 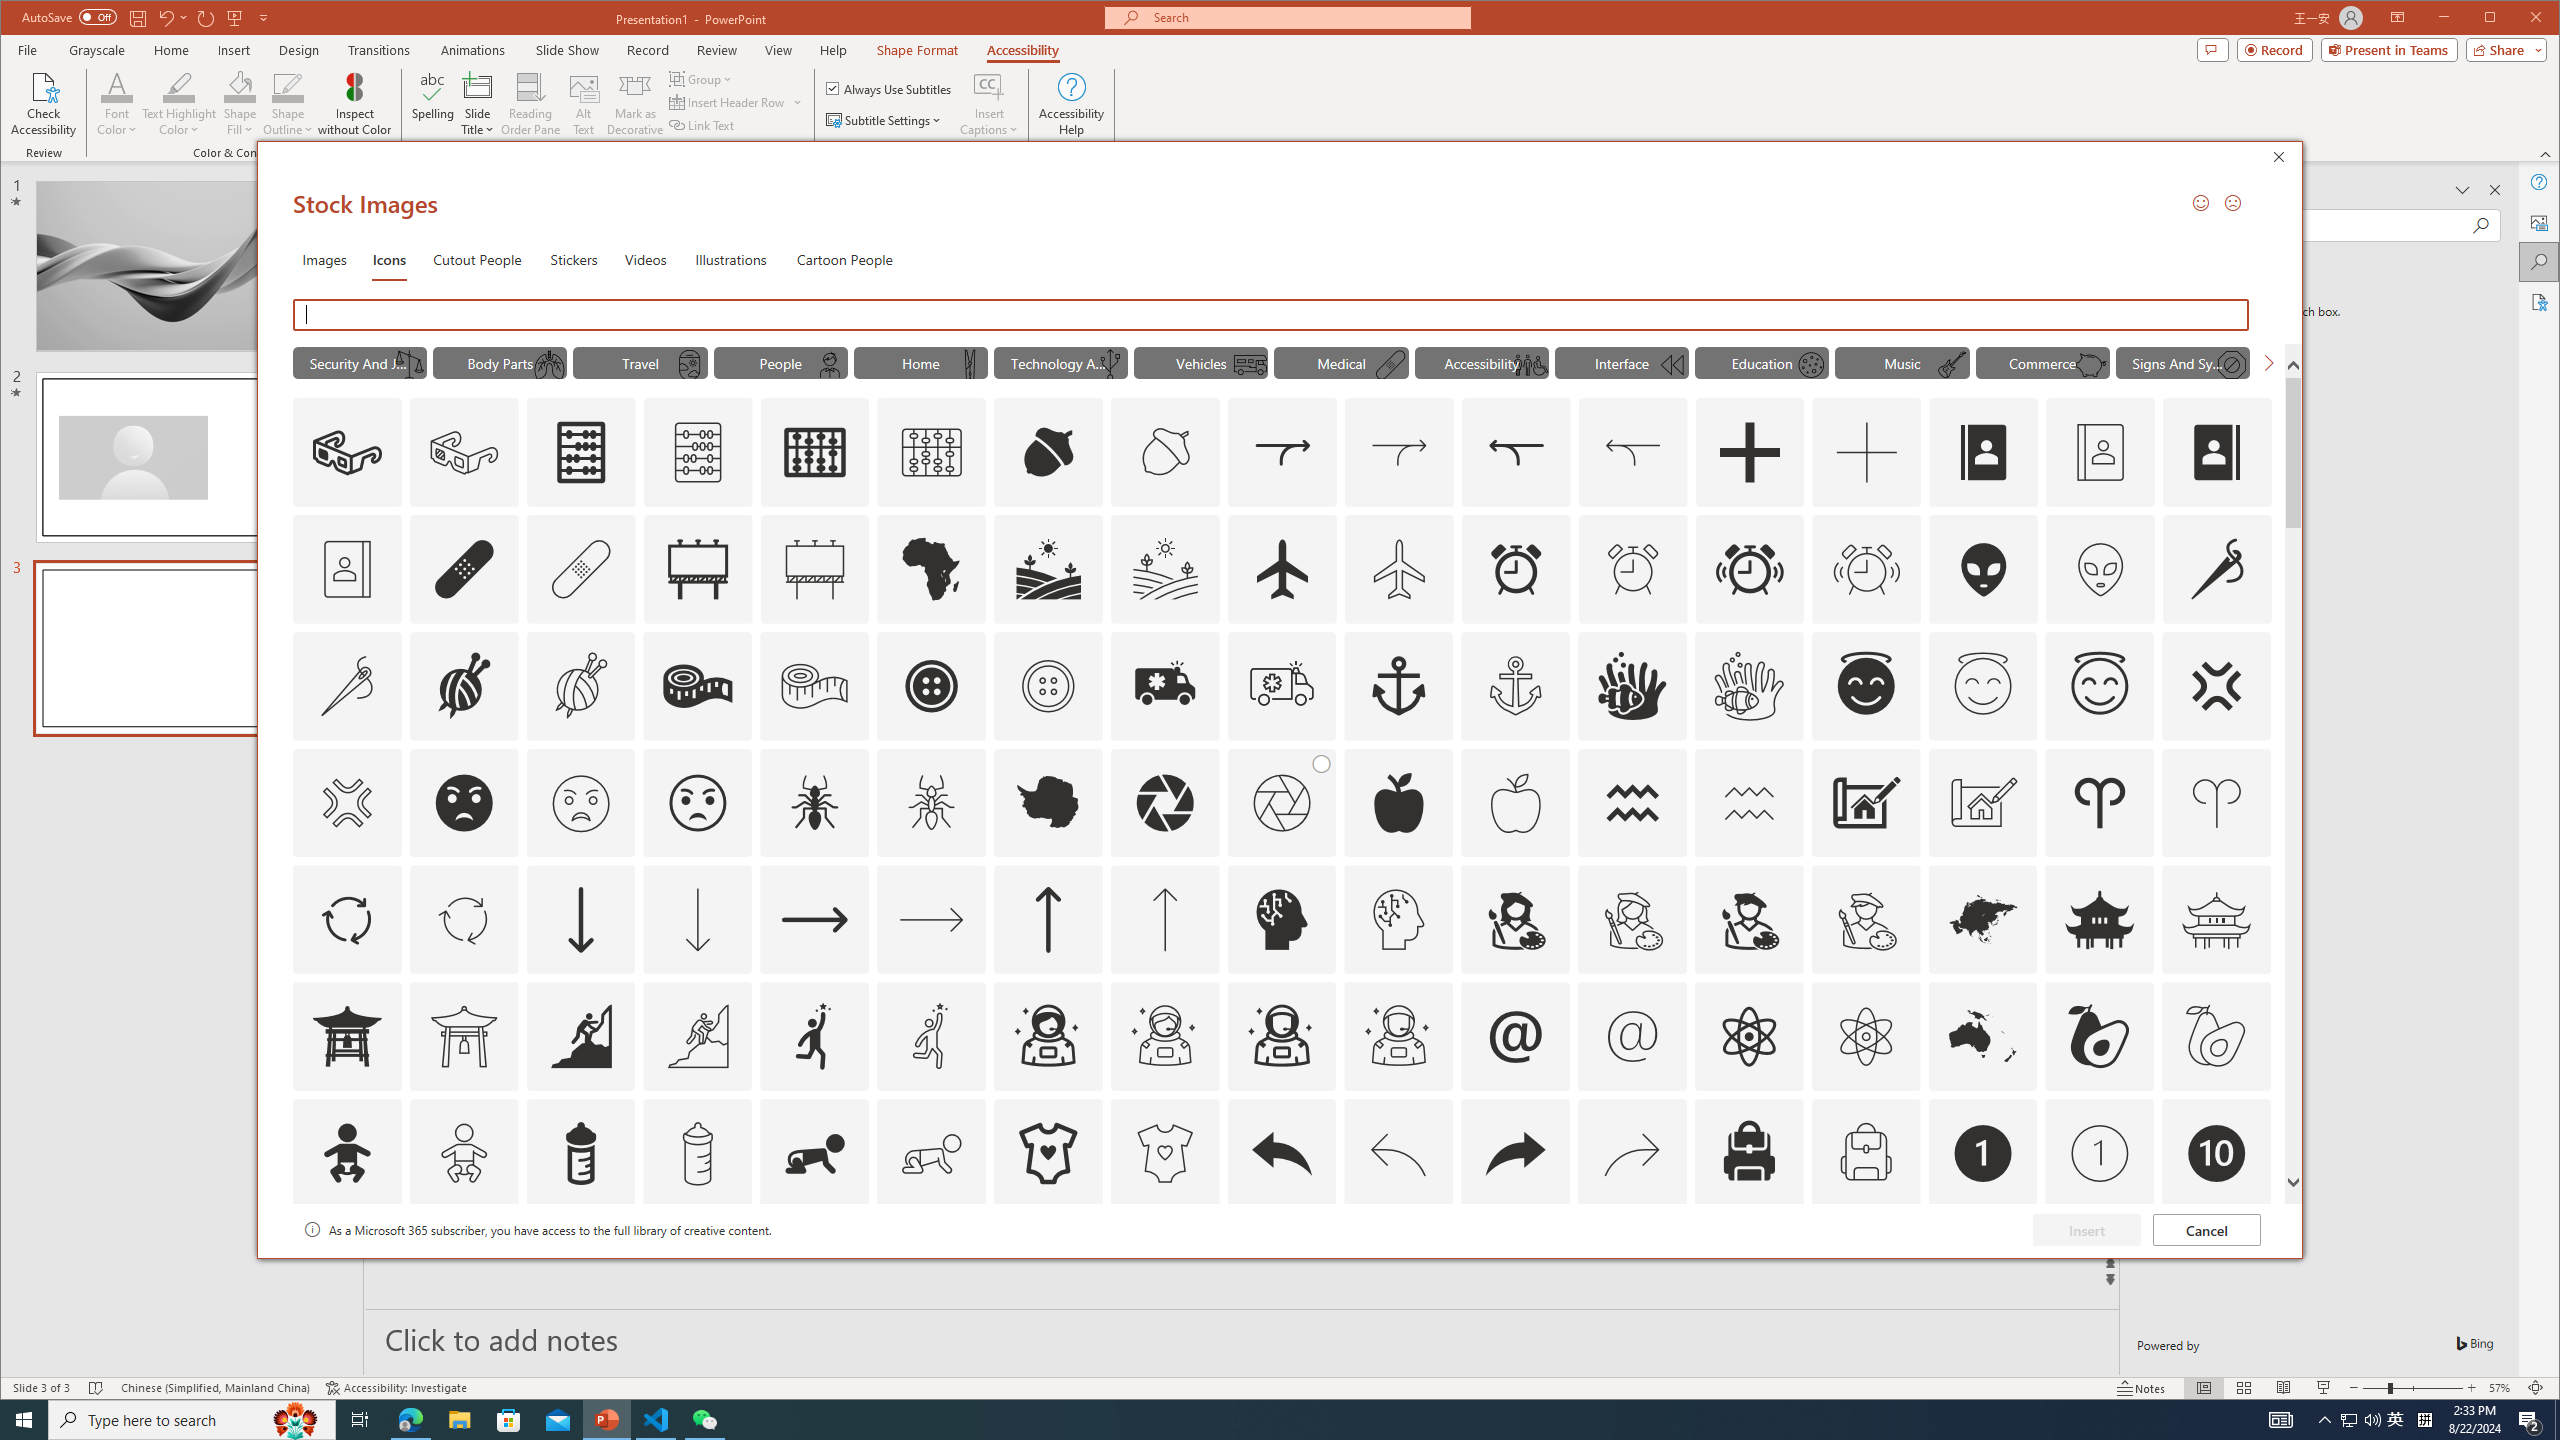 I want to click on AutomationID: Icons_ArrowRight_M, so click(x=932, y=920).